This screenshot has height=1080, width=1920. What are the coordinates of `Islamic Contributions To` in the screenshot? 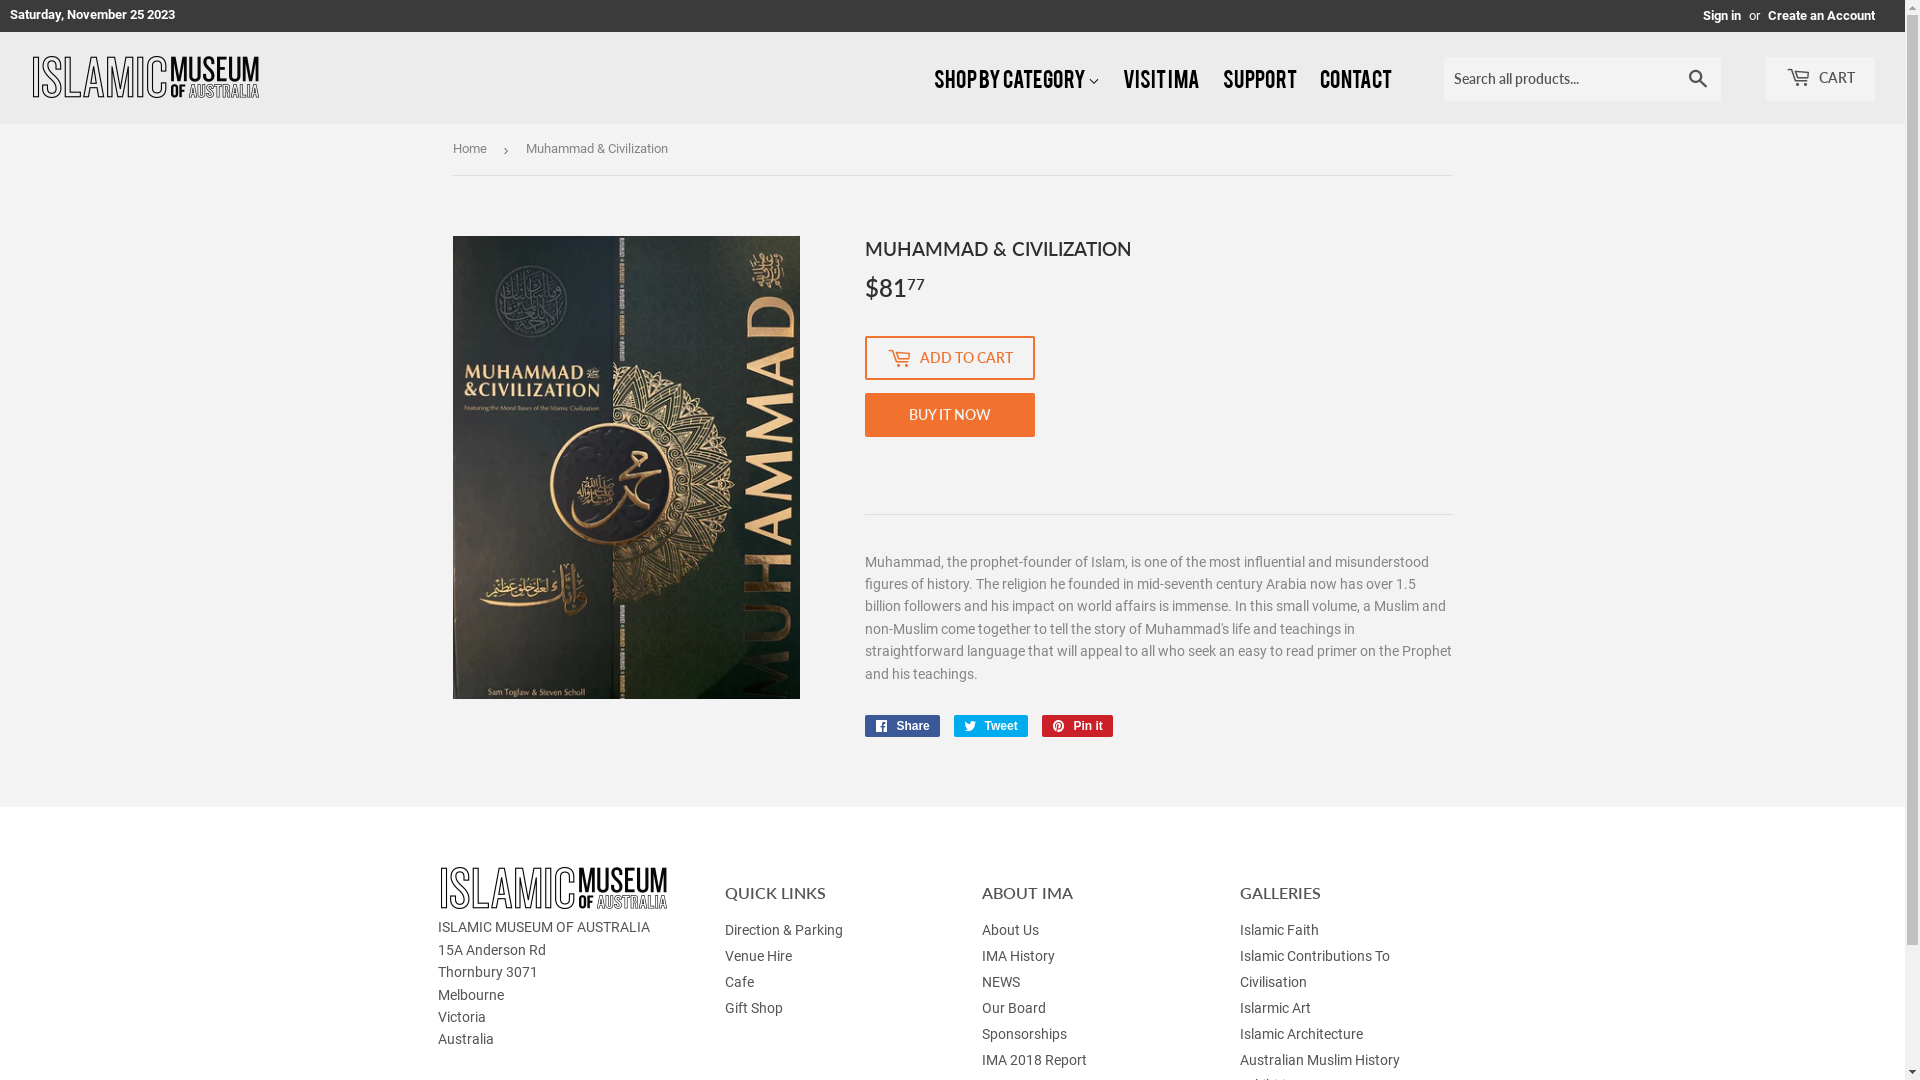 It's located at (1315, 956).